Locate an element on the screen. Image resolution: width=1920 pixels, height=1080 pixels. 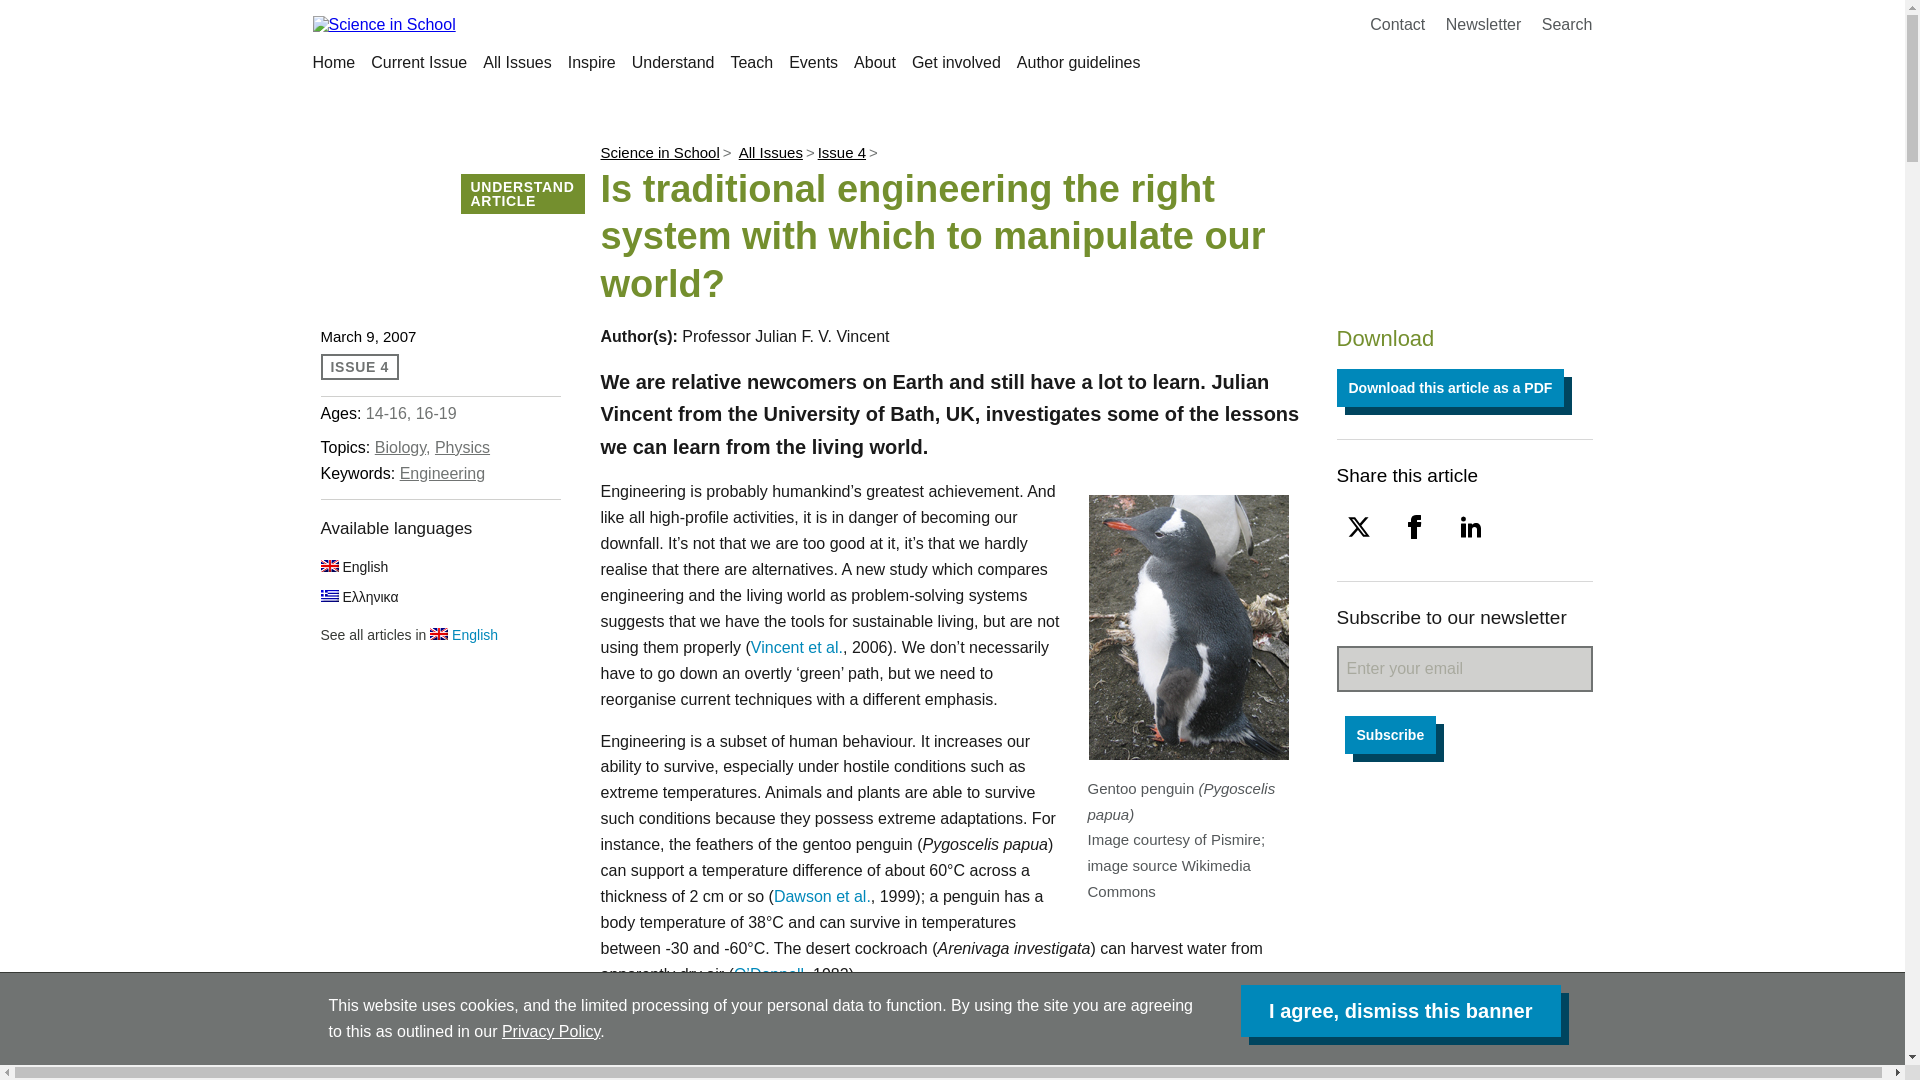
Issue 4 is located at coordinates (841, 152).